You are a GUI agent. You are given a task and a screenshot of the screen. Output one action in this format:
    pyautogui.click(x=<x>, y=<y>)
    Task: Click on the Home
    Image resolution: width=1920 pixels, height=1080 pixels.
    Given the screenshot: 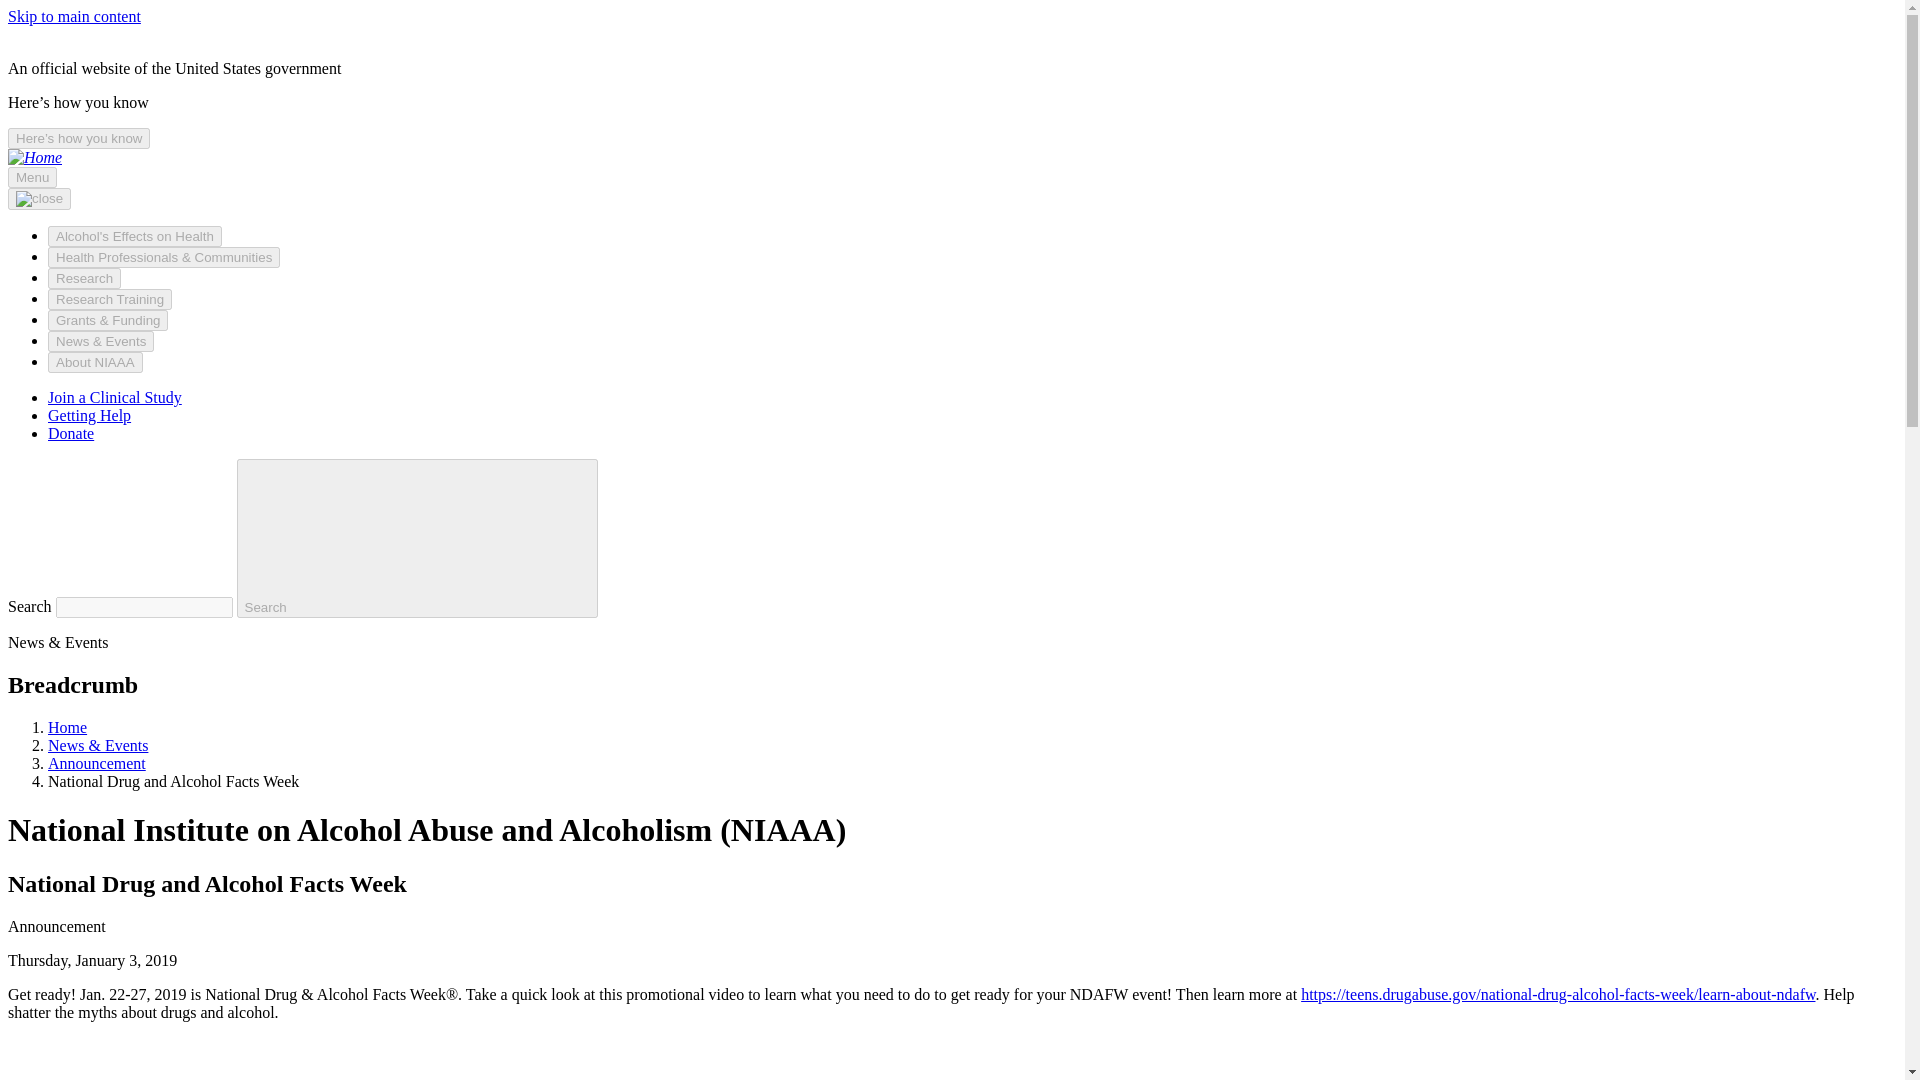 What is the action you would take?
    pyautogui.click(x=67, y=727)
    